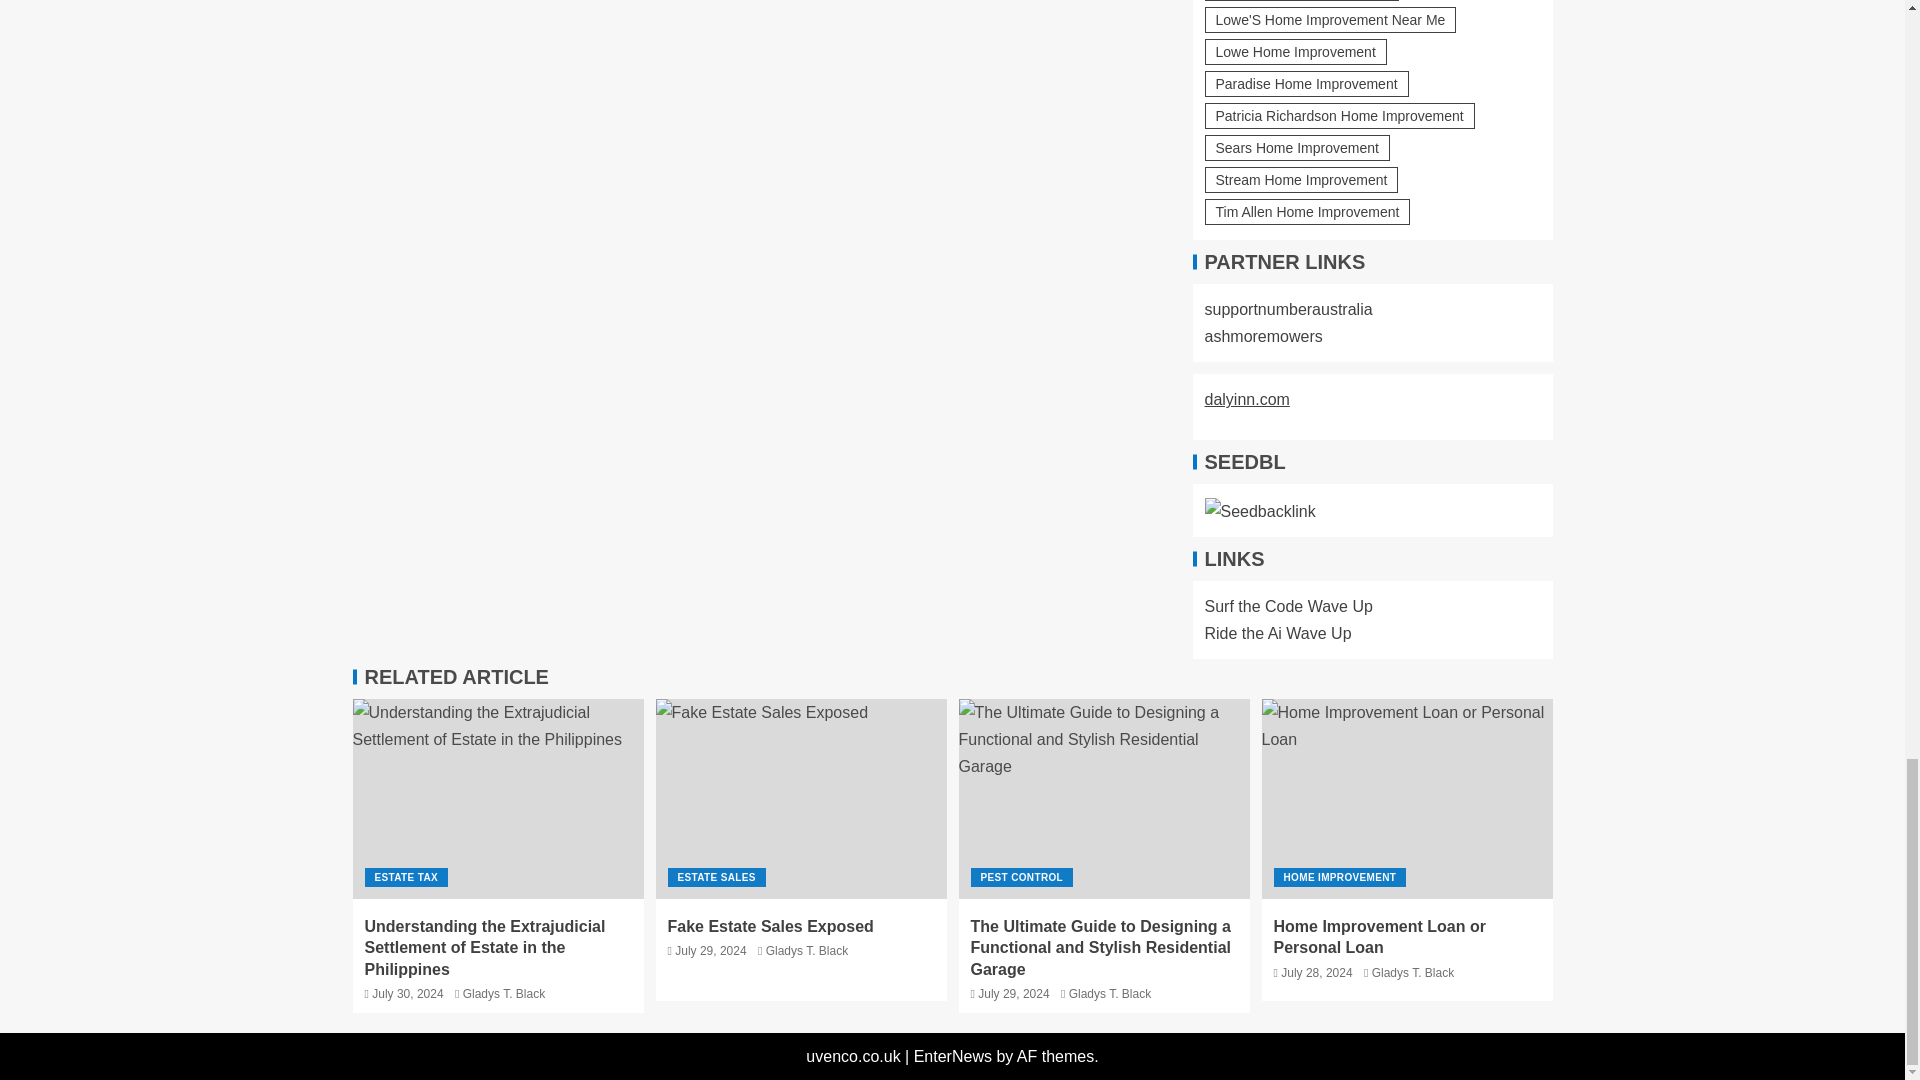  What do you see at coordinates (801, 798) in the screenshot?
I see `Fake Estate Sales Exposed` at bounding box center [801, 798].